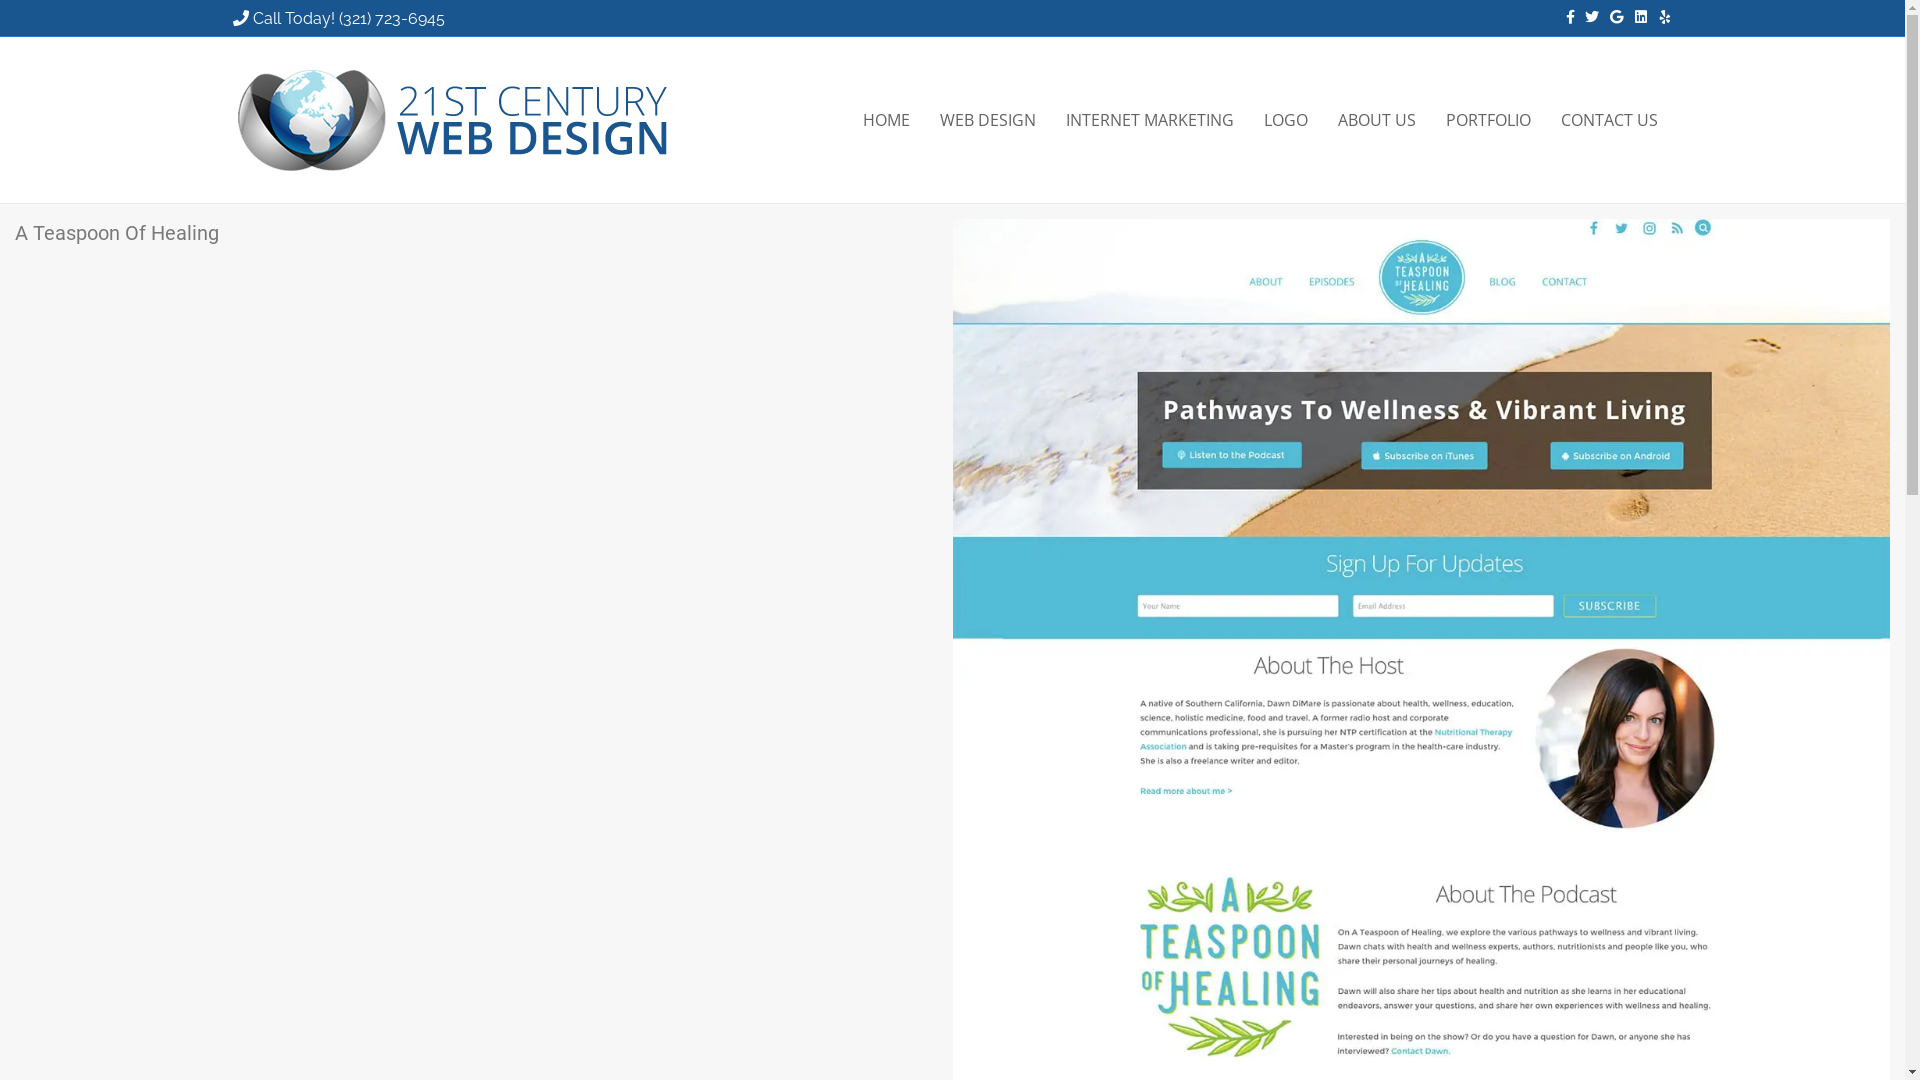 The width and height of the screenshot is (1920, 1080). Describe the element at coordinates (1634, 16) in the screenshot. I see `Linkedin` at that location.